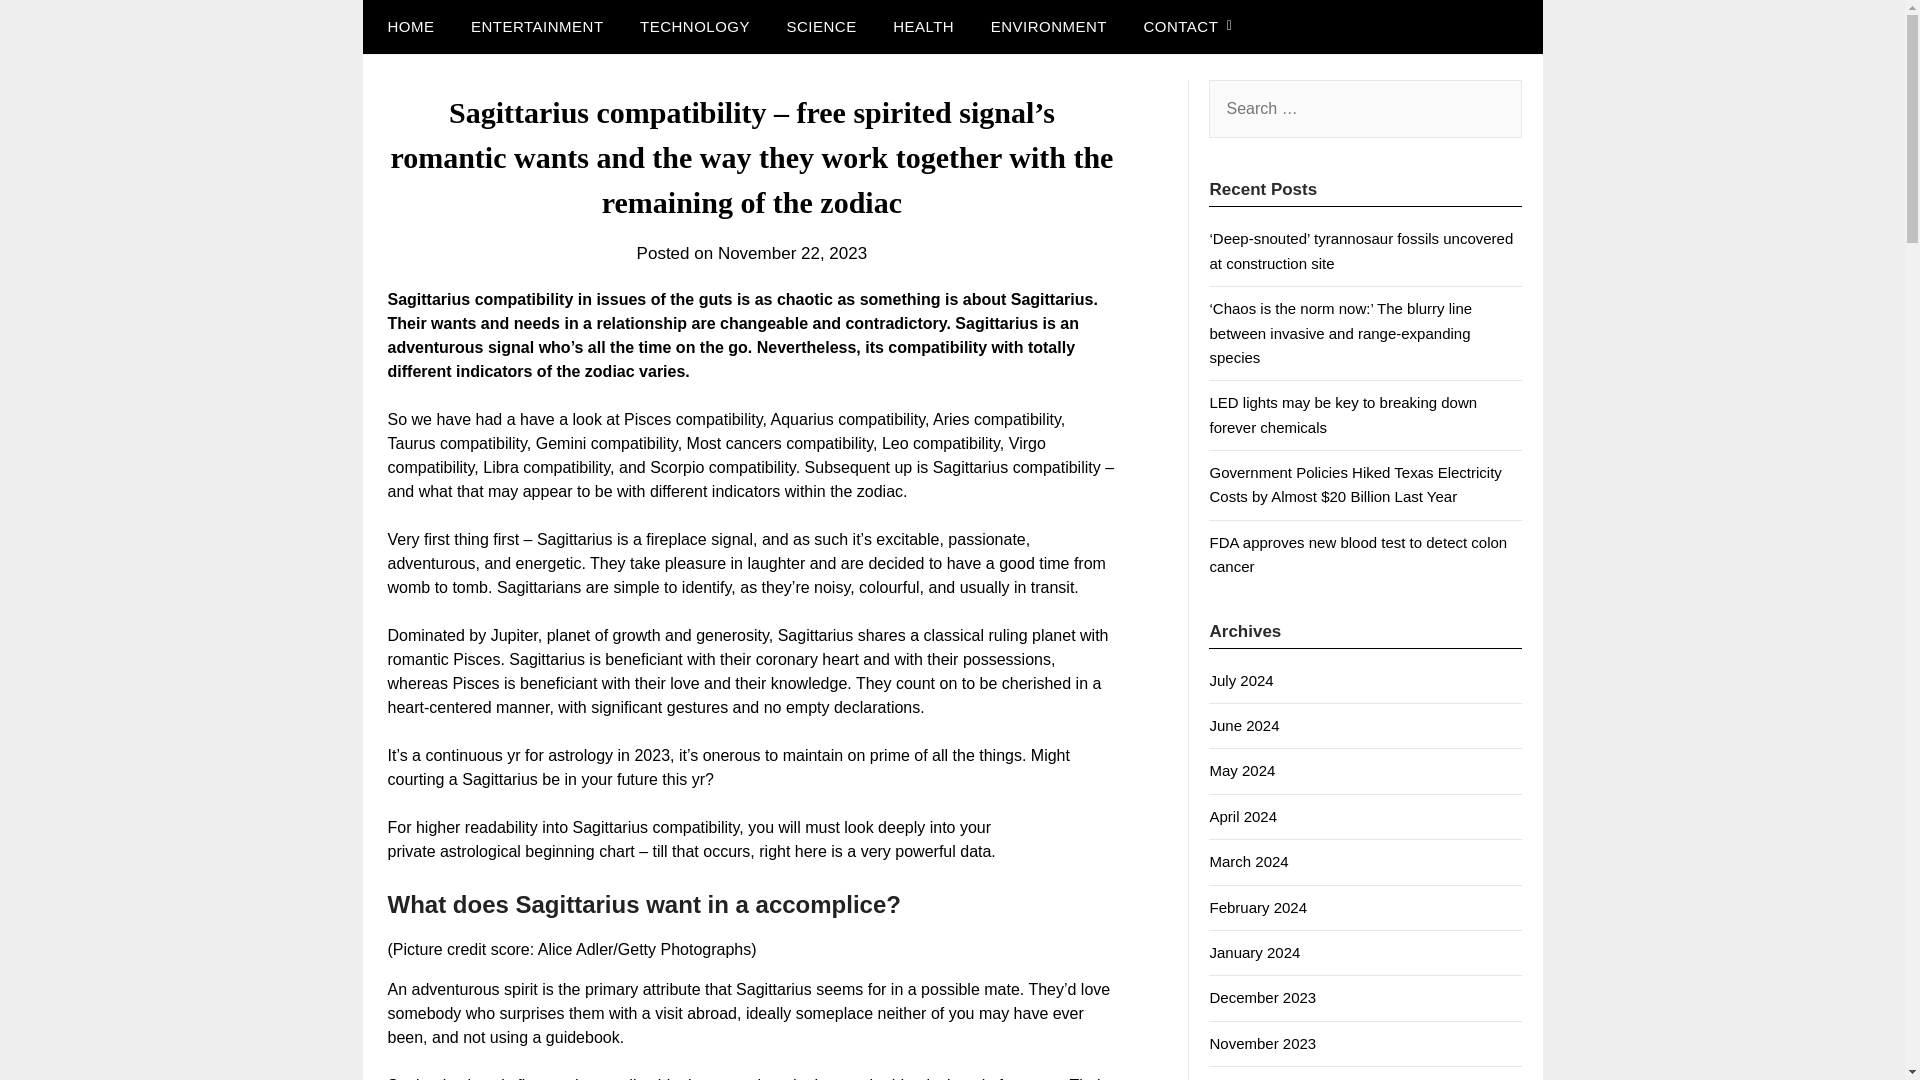  I want to click on HEALTH, so click(923, 27).